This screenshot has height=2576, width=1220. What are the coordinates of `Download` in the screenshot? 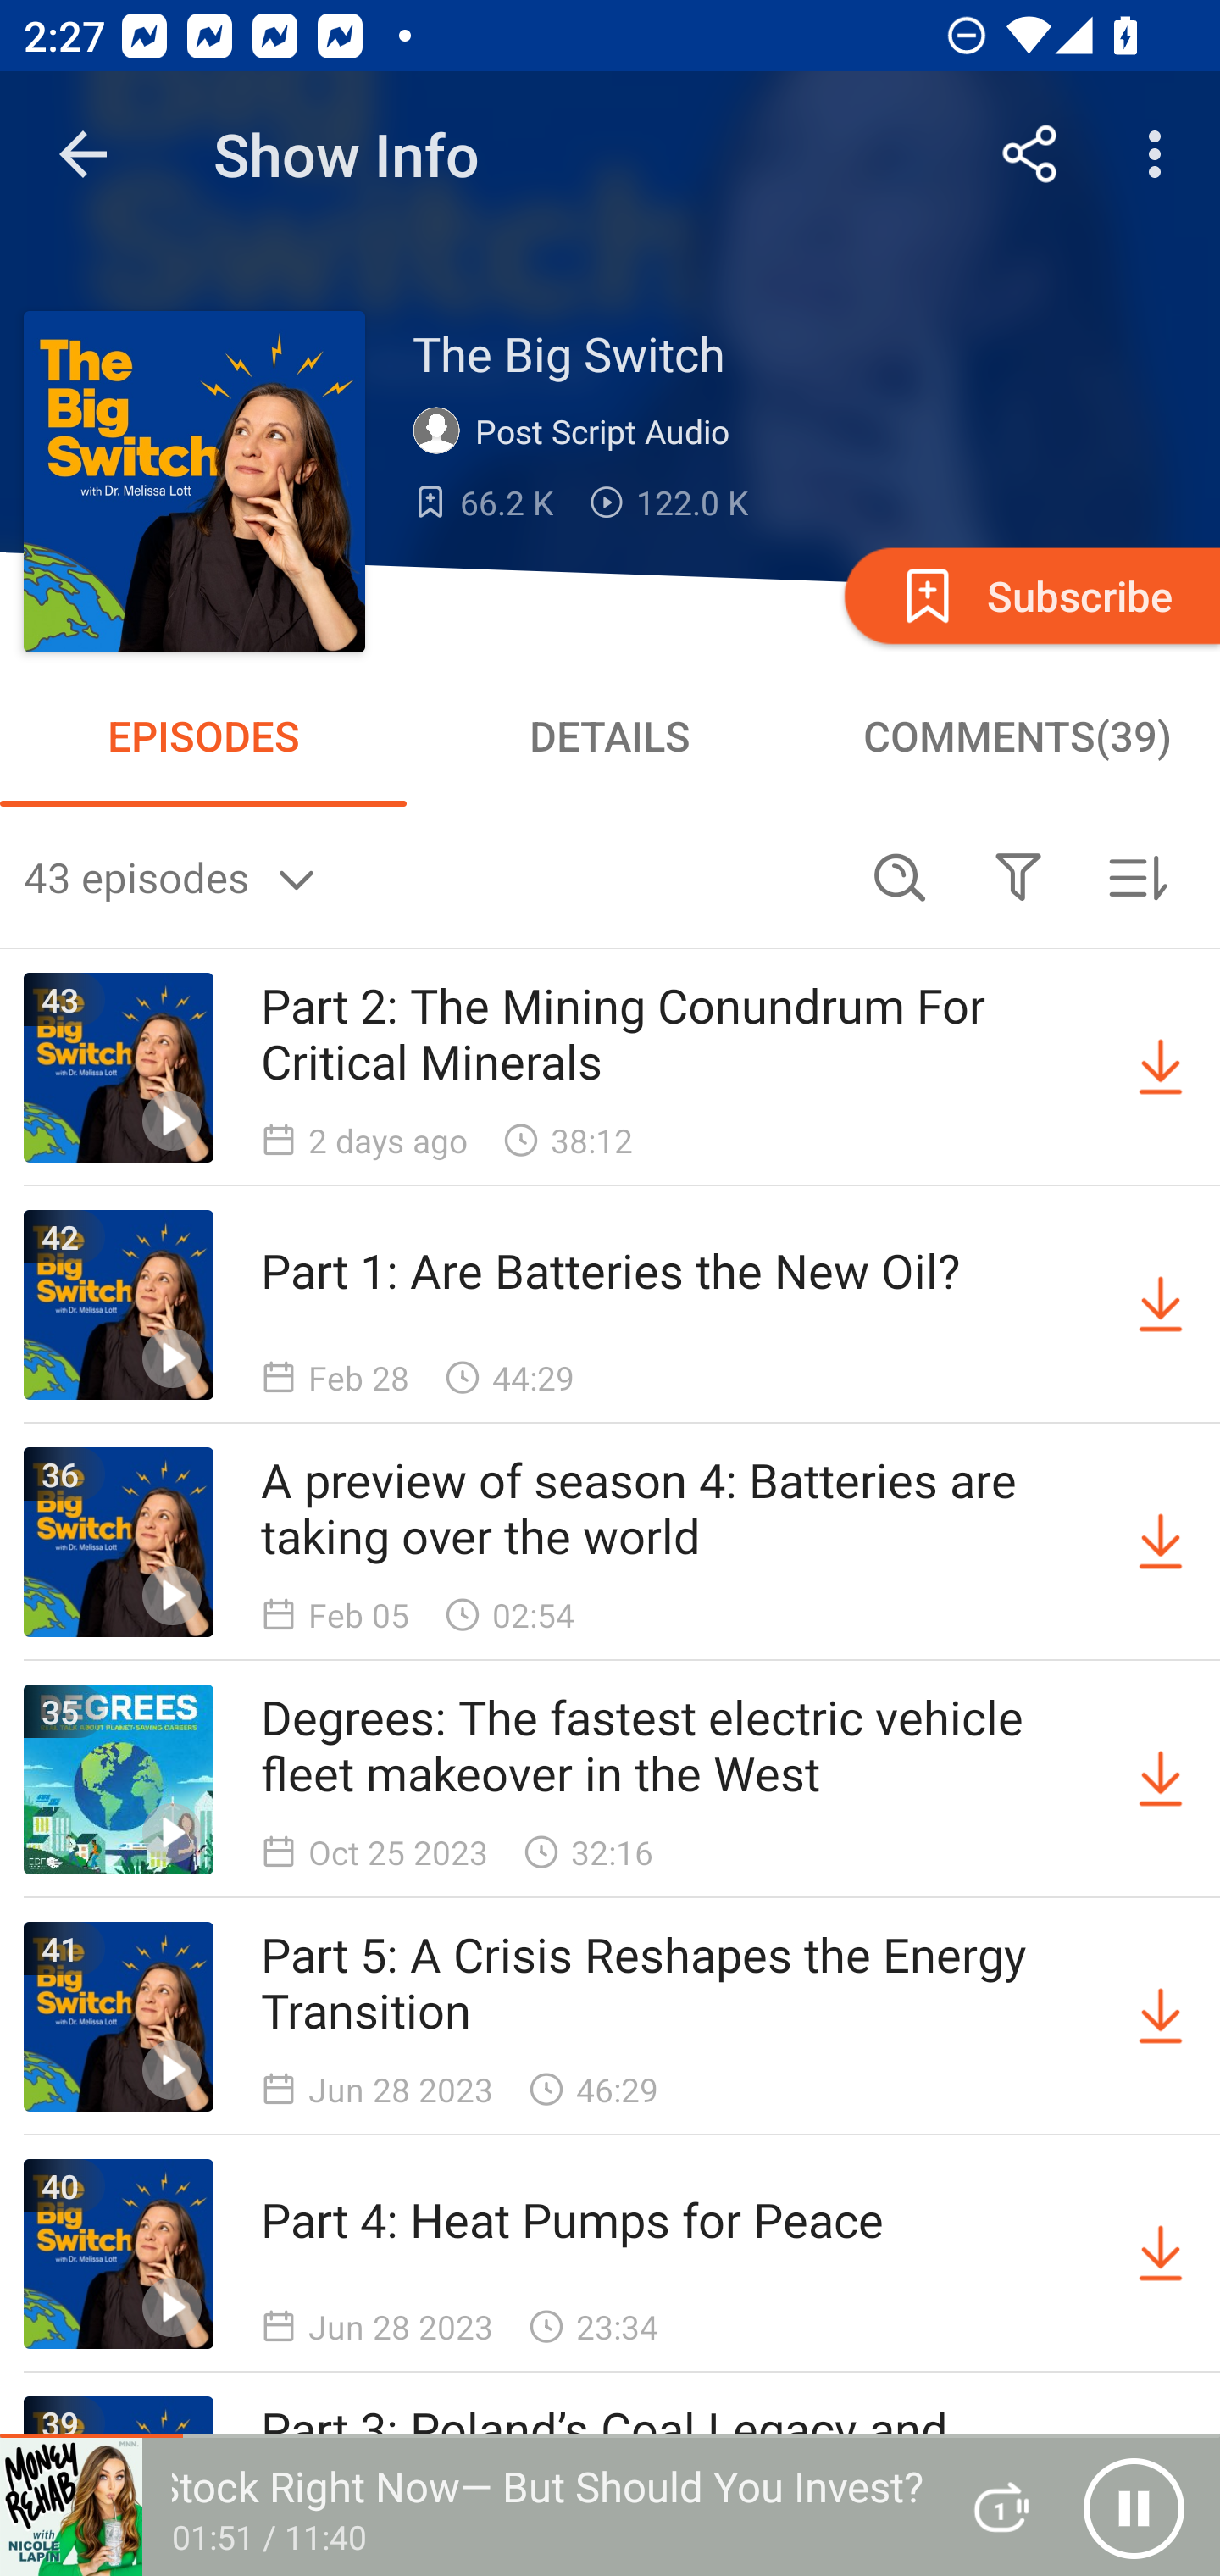 It's located at (1161, 1068).